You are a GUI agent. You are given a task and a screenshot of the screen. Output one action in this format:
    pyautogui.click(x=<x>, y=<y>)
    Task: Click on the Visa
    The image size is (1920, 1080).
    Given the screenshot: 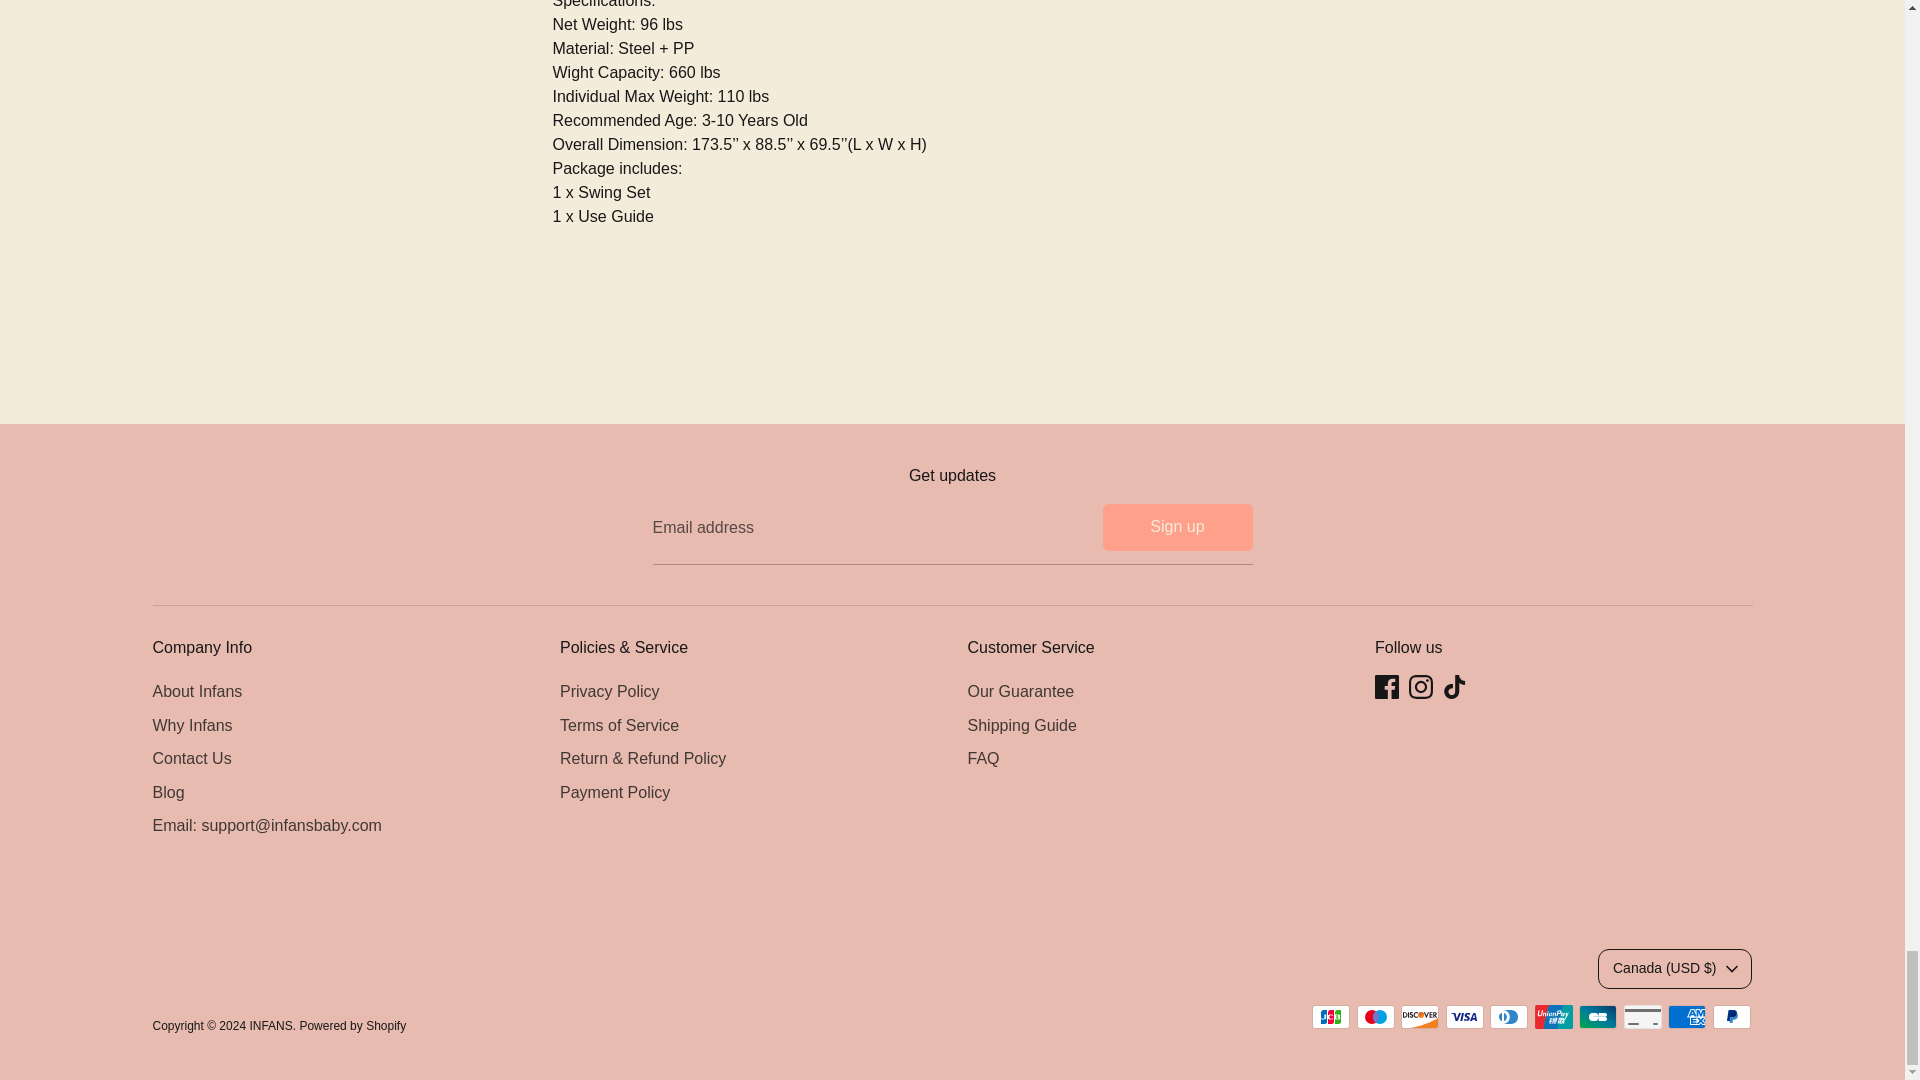 What is the action you would take?
    pyautogui.click(x=1464, y=1017)
    